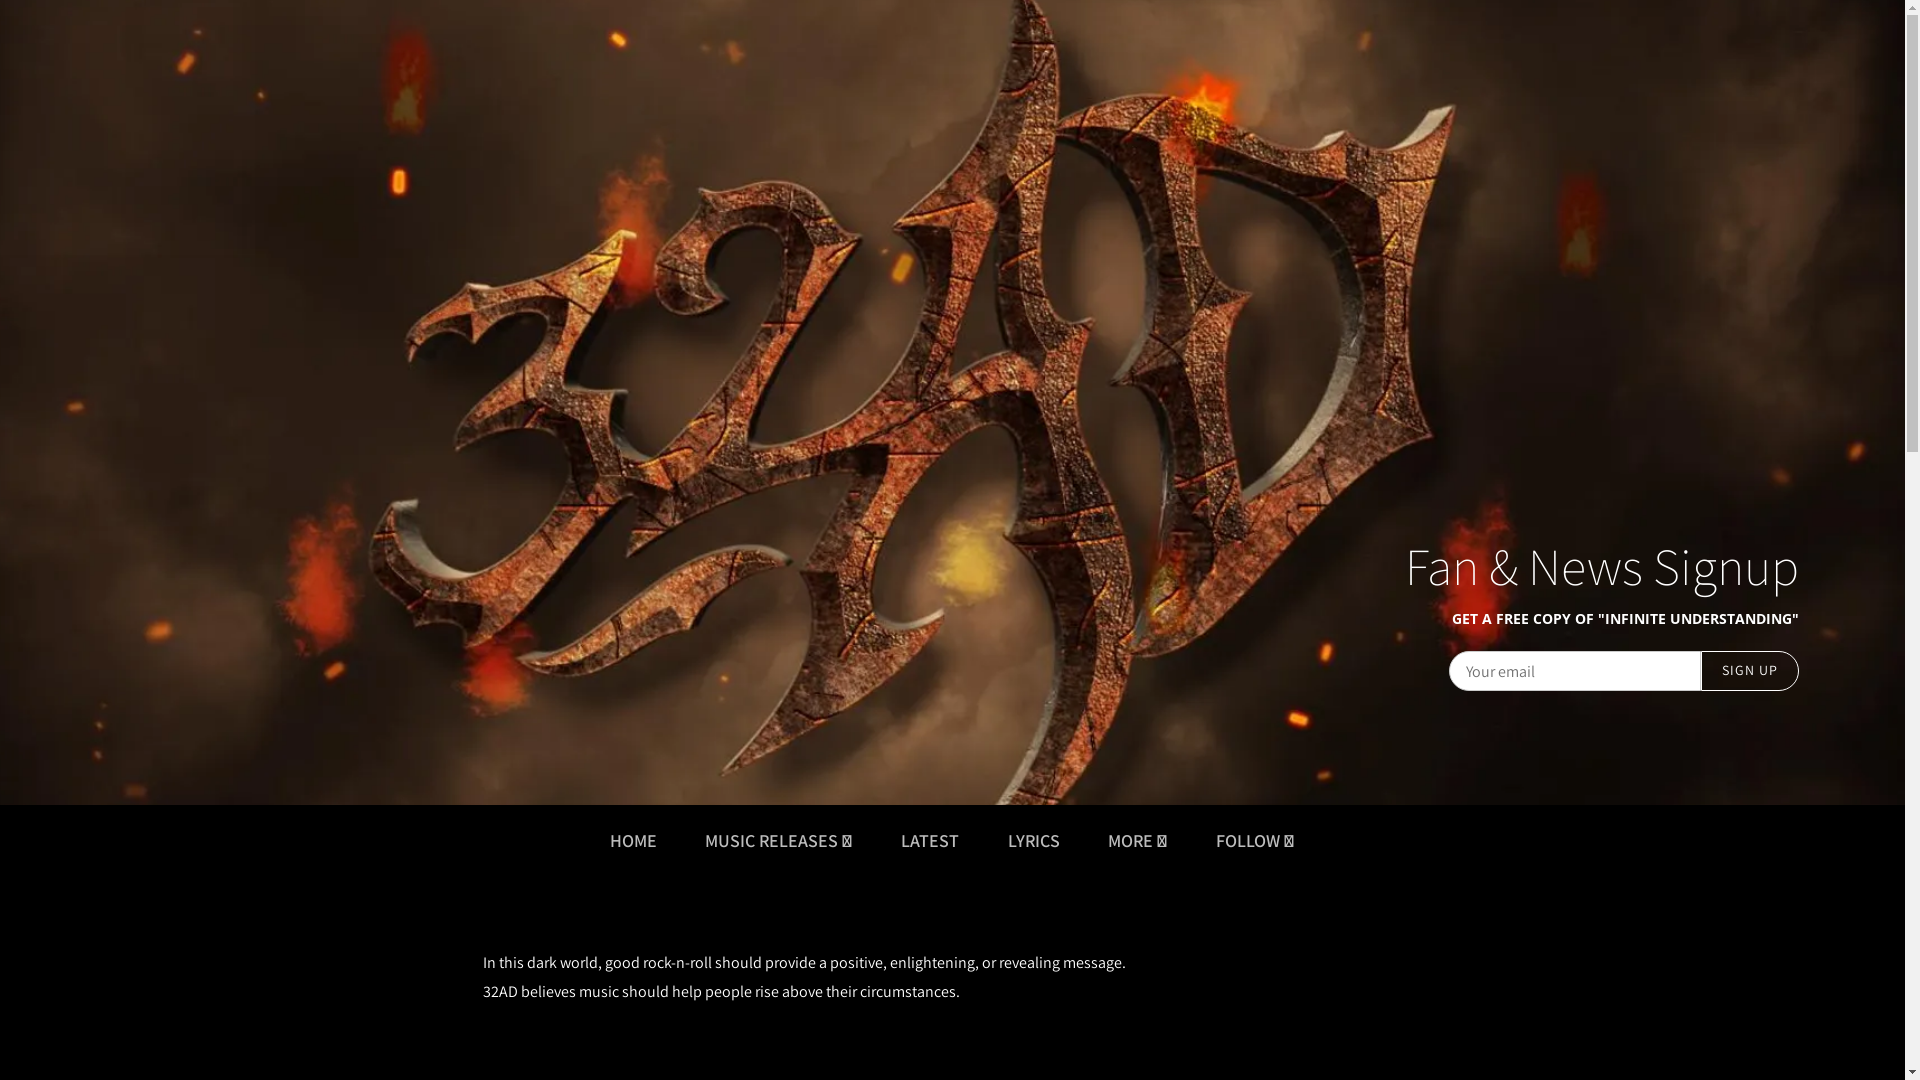 This screenshot has height=1080, width=1920. I want to click on FOLLOW, so click(1256, 840).